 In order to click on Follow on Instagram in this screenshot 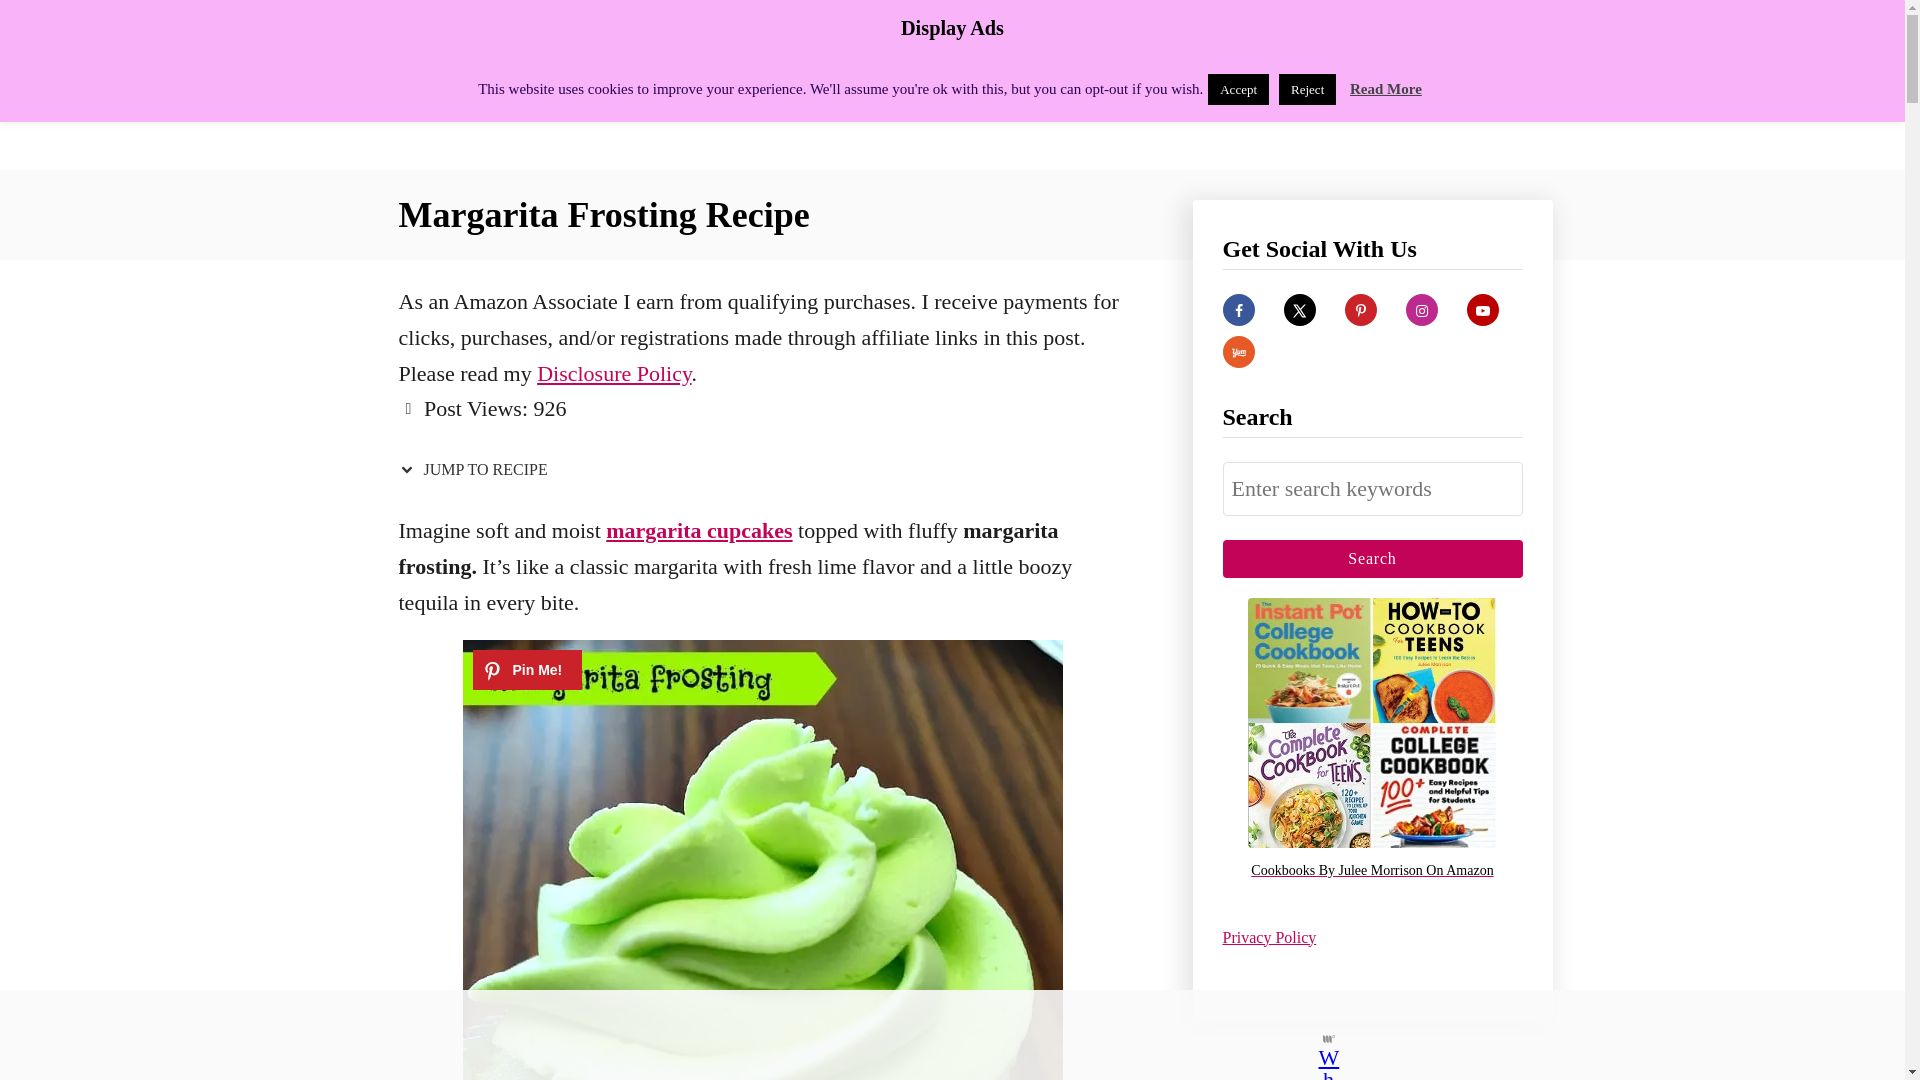, I will do `click(1422, 310)`.